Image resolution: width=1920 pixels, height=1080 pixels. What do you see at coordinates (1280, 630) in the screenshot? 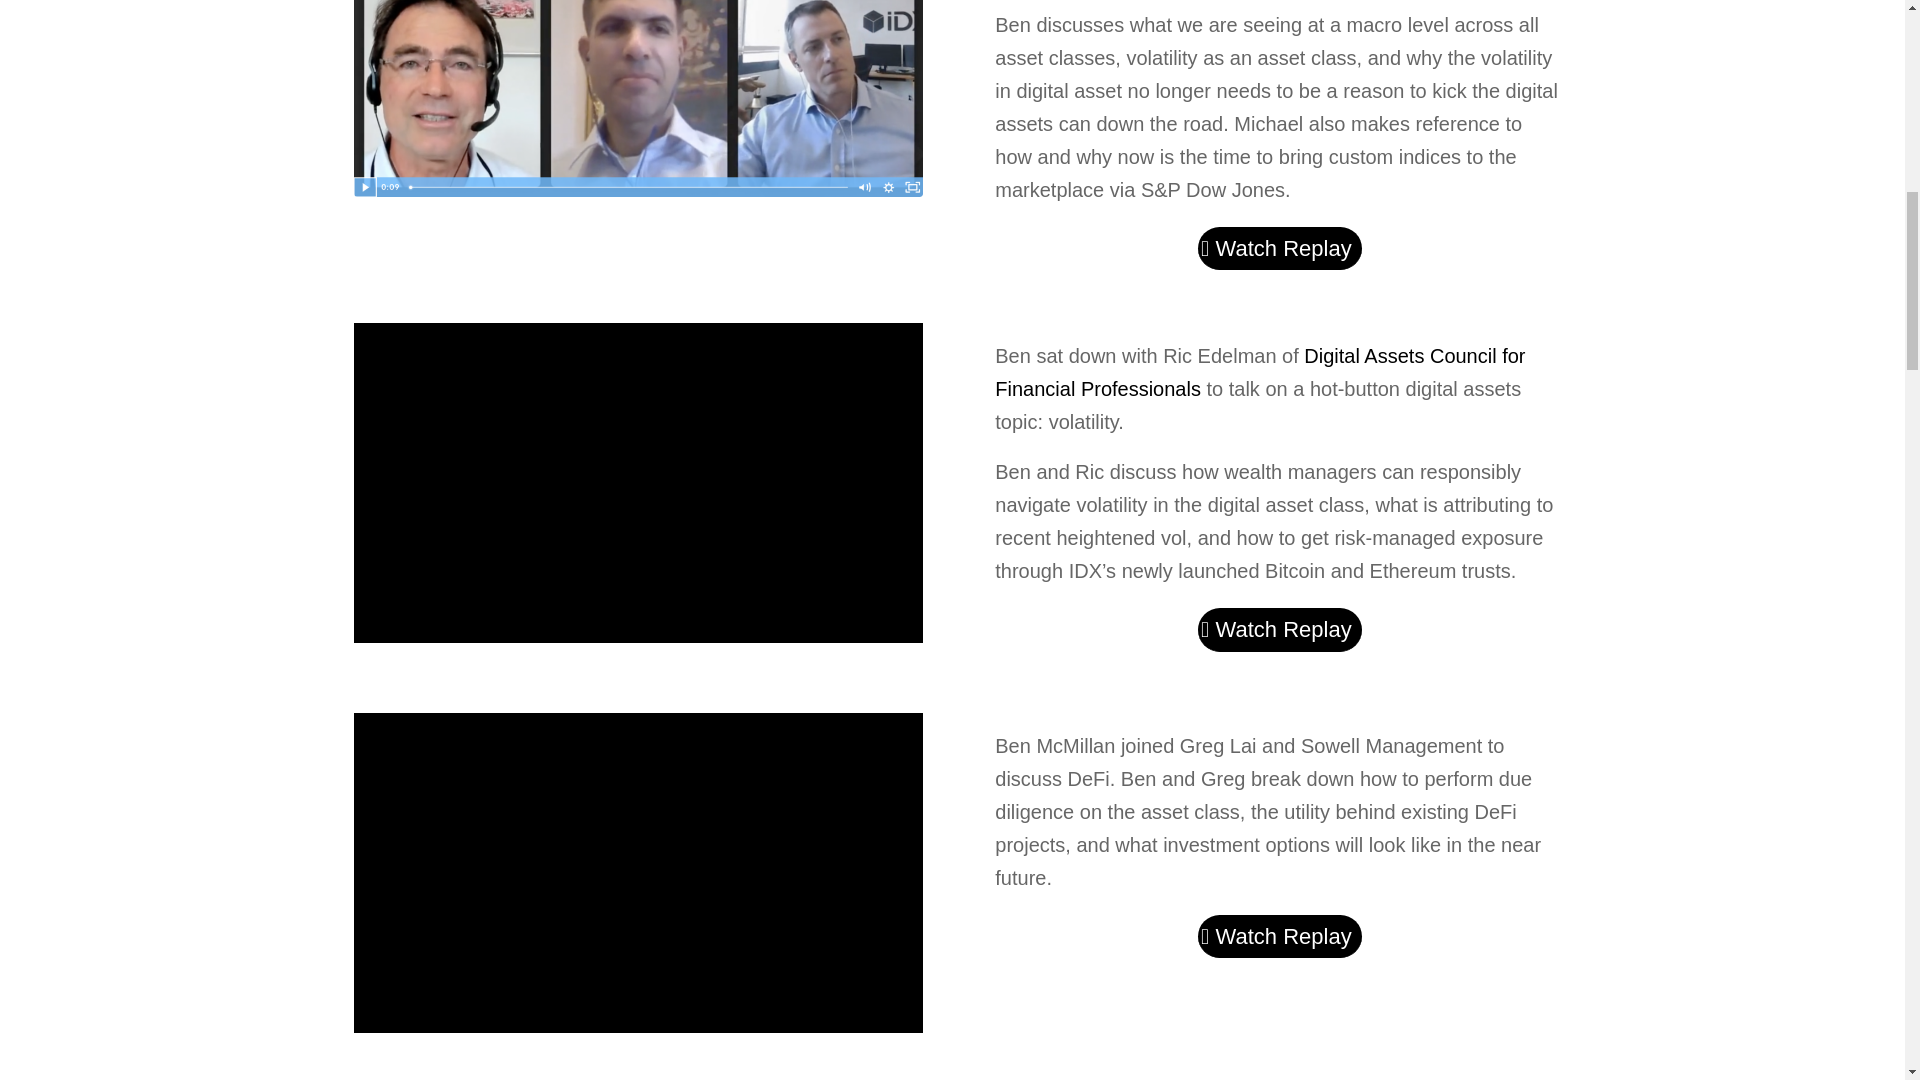
I see `Watch Replay` at bounding box center [1280, 630].